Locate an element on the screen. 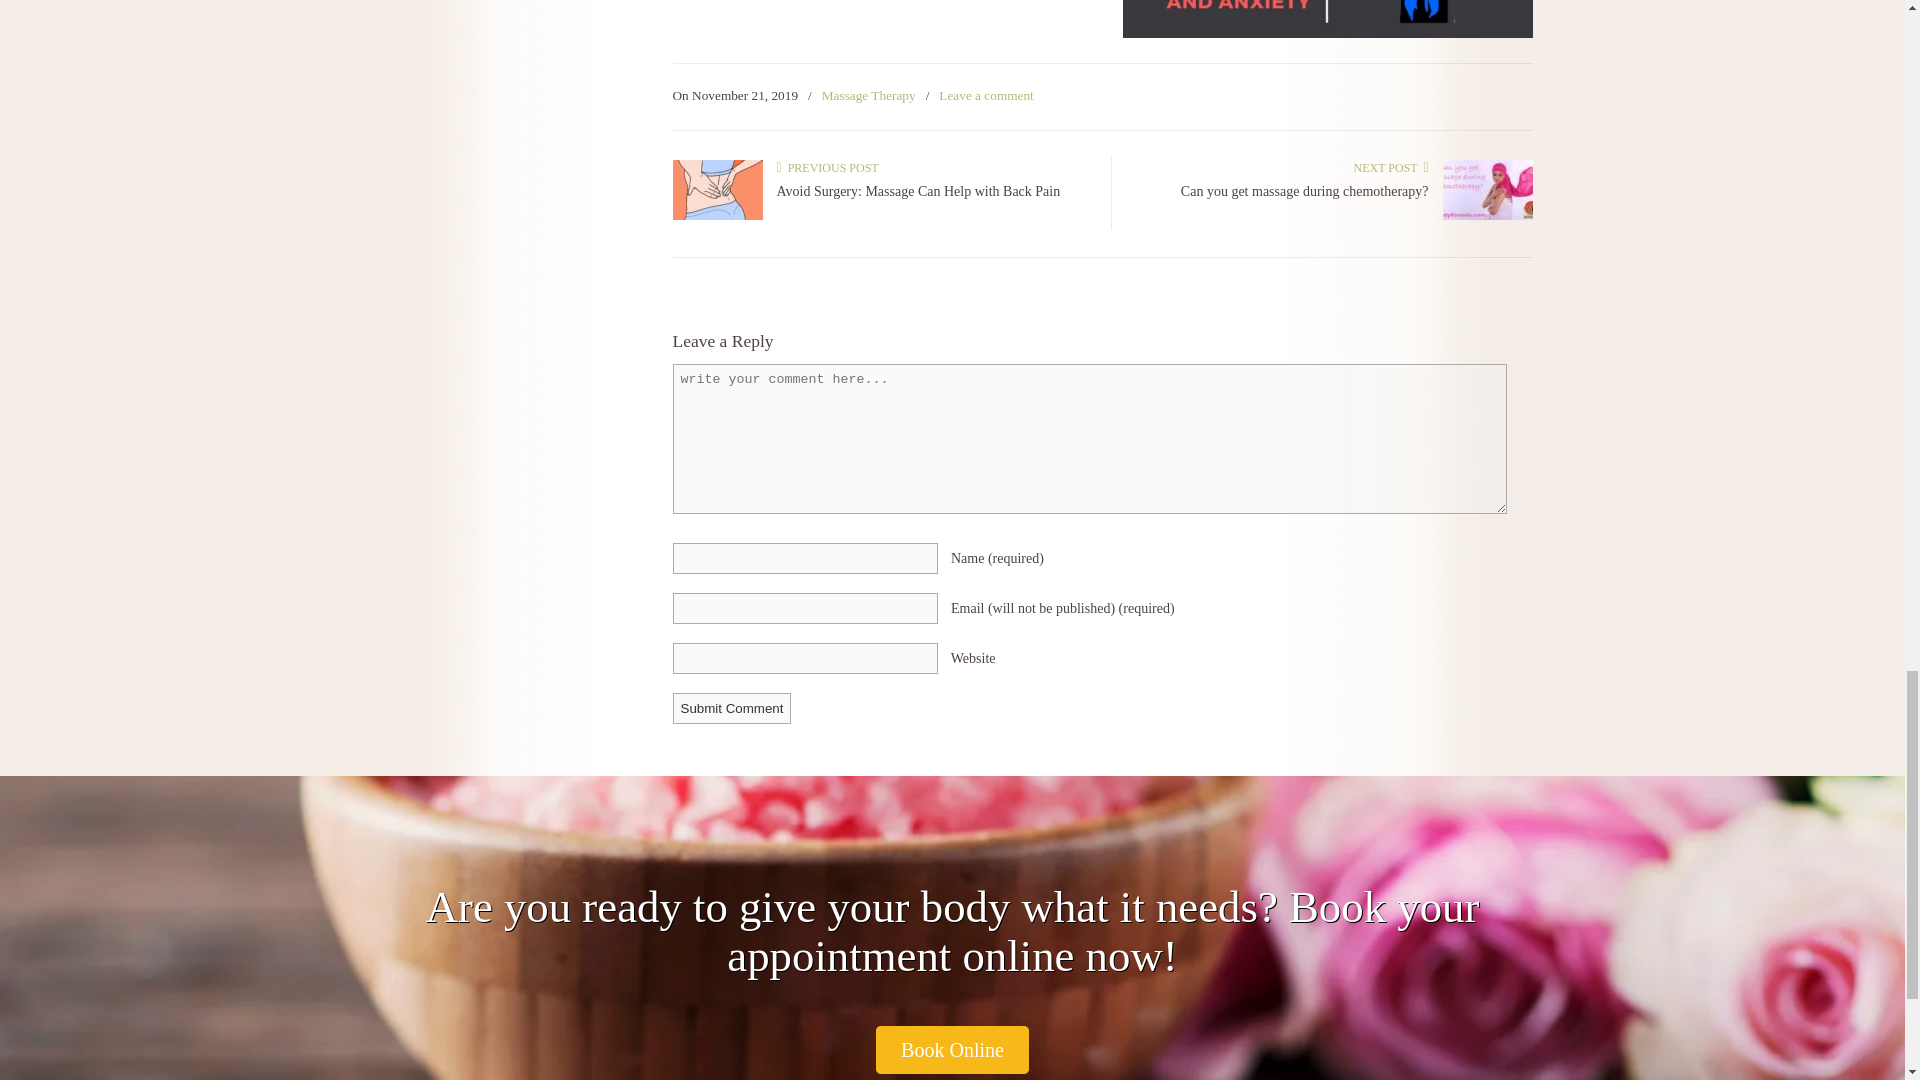 This screenshot has height=1080, width=1920. NEXT POST   is located at coordinates (1390, 167).